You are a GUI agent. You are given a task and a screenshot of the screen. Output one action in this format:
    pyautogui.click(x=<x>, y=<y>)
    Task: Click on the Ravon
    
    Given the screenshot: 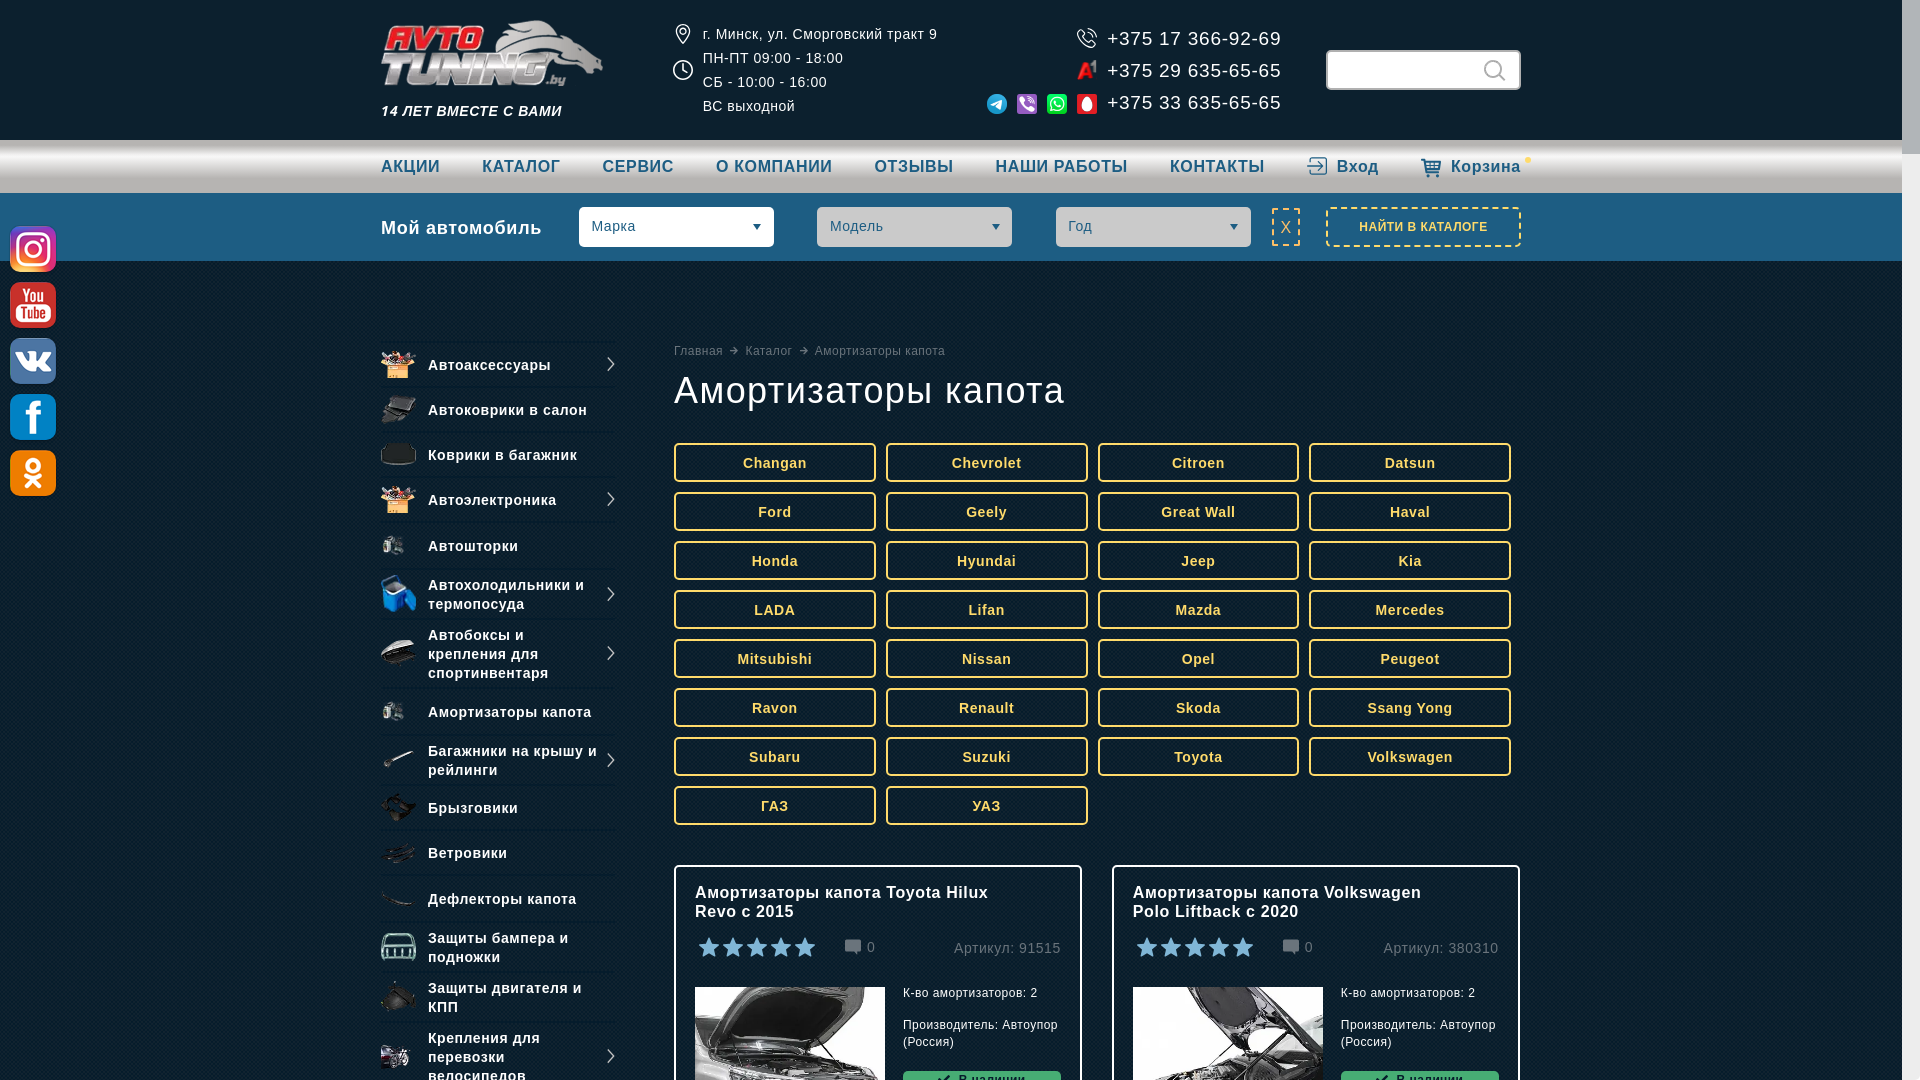 What is the action you would take?
    pyautogui.click(x=775, y=708)
    